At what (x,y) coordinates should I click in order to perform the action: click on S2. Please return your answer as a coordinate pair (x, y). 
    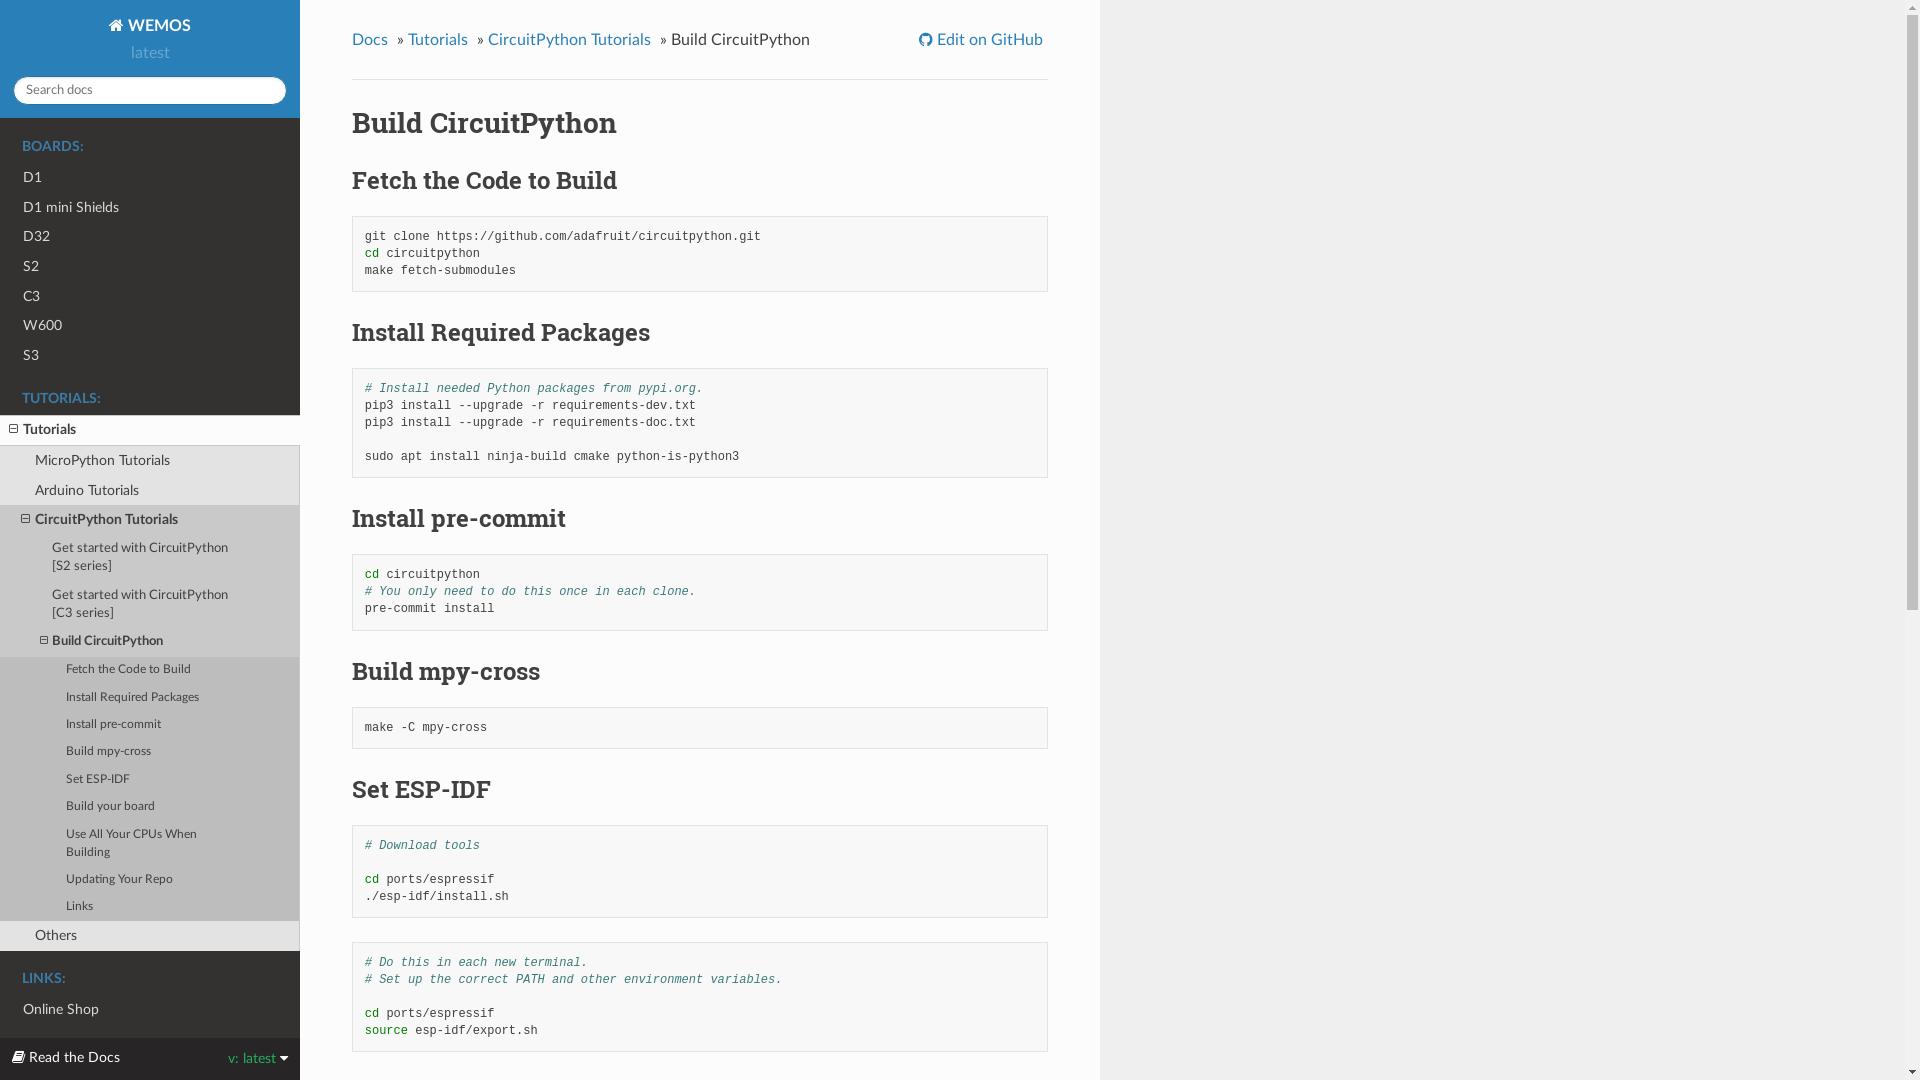
    Looking at the image, I should click on (150, 267).